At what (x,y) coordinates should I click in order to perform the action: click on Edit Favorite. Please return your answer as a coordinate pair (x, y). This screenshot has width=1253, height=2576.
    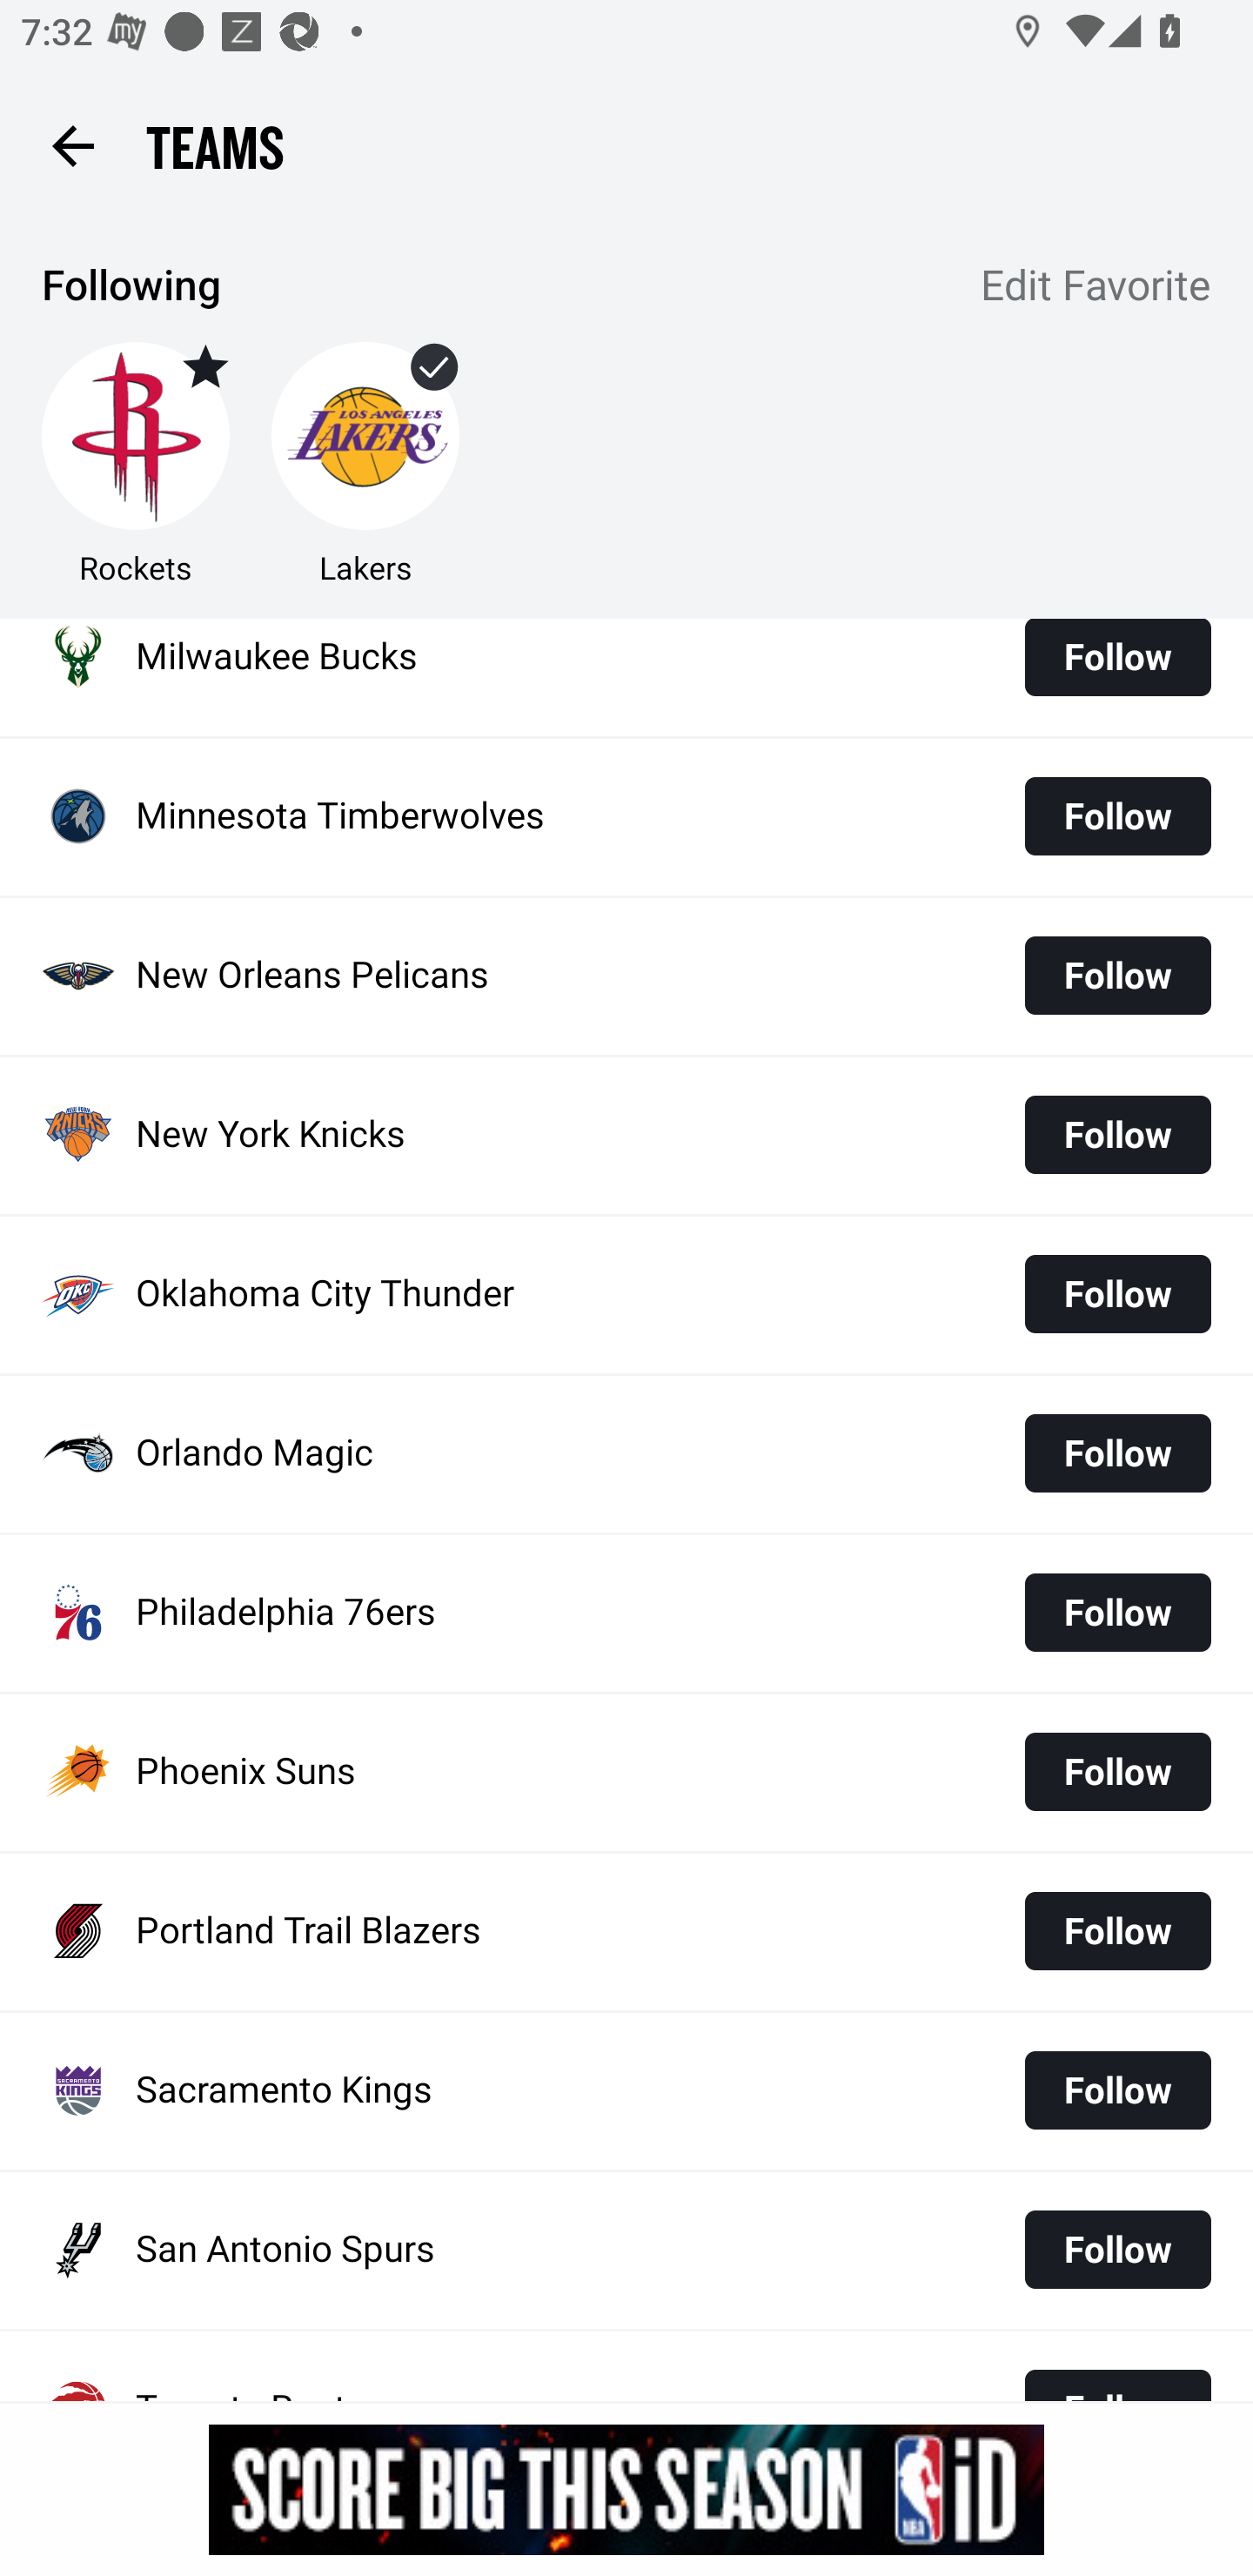
    Looking at the image, I should click on (1096, 288).